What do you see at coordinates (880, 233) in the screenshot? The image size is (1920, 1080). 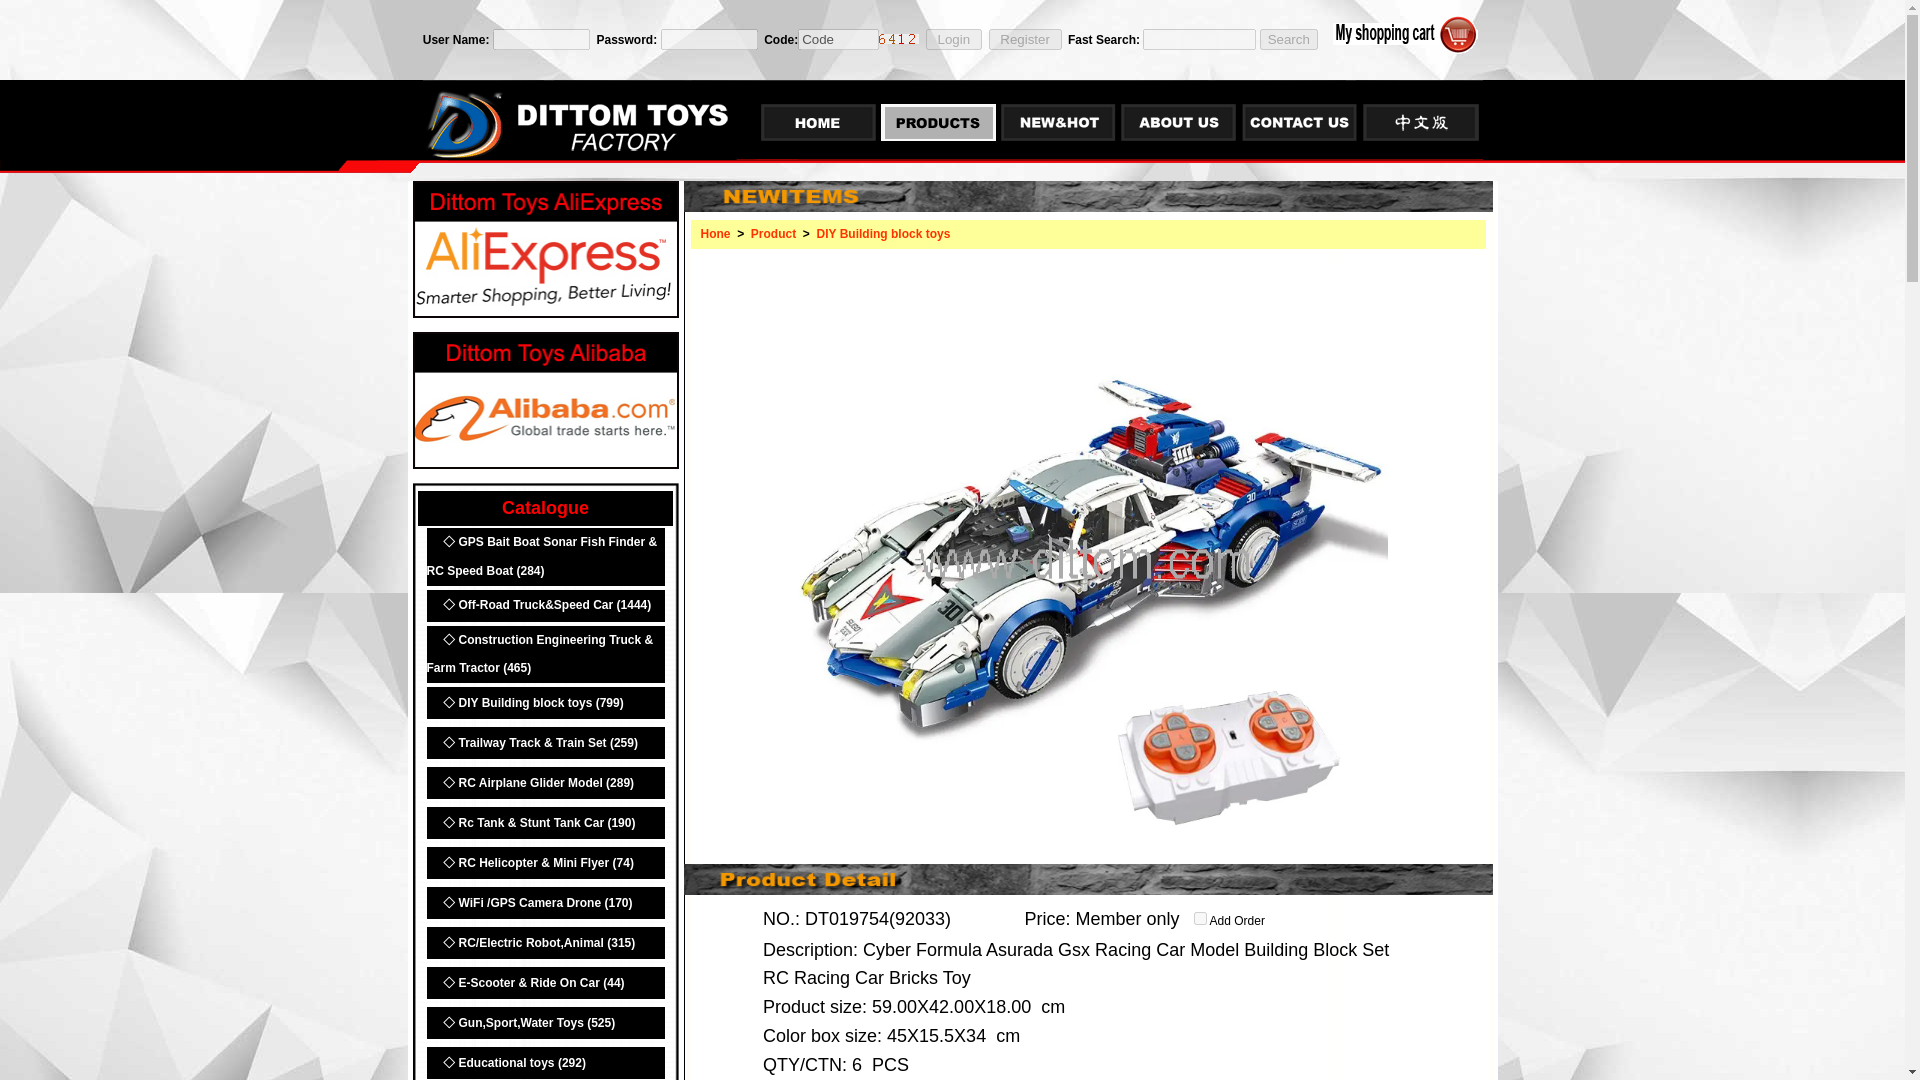 I see `  DIY Building block toys` at bounding box center [880, 233].